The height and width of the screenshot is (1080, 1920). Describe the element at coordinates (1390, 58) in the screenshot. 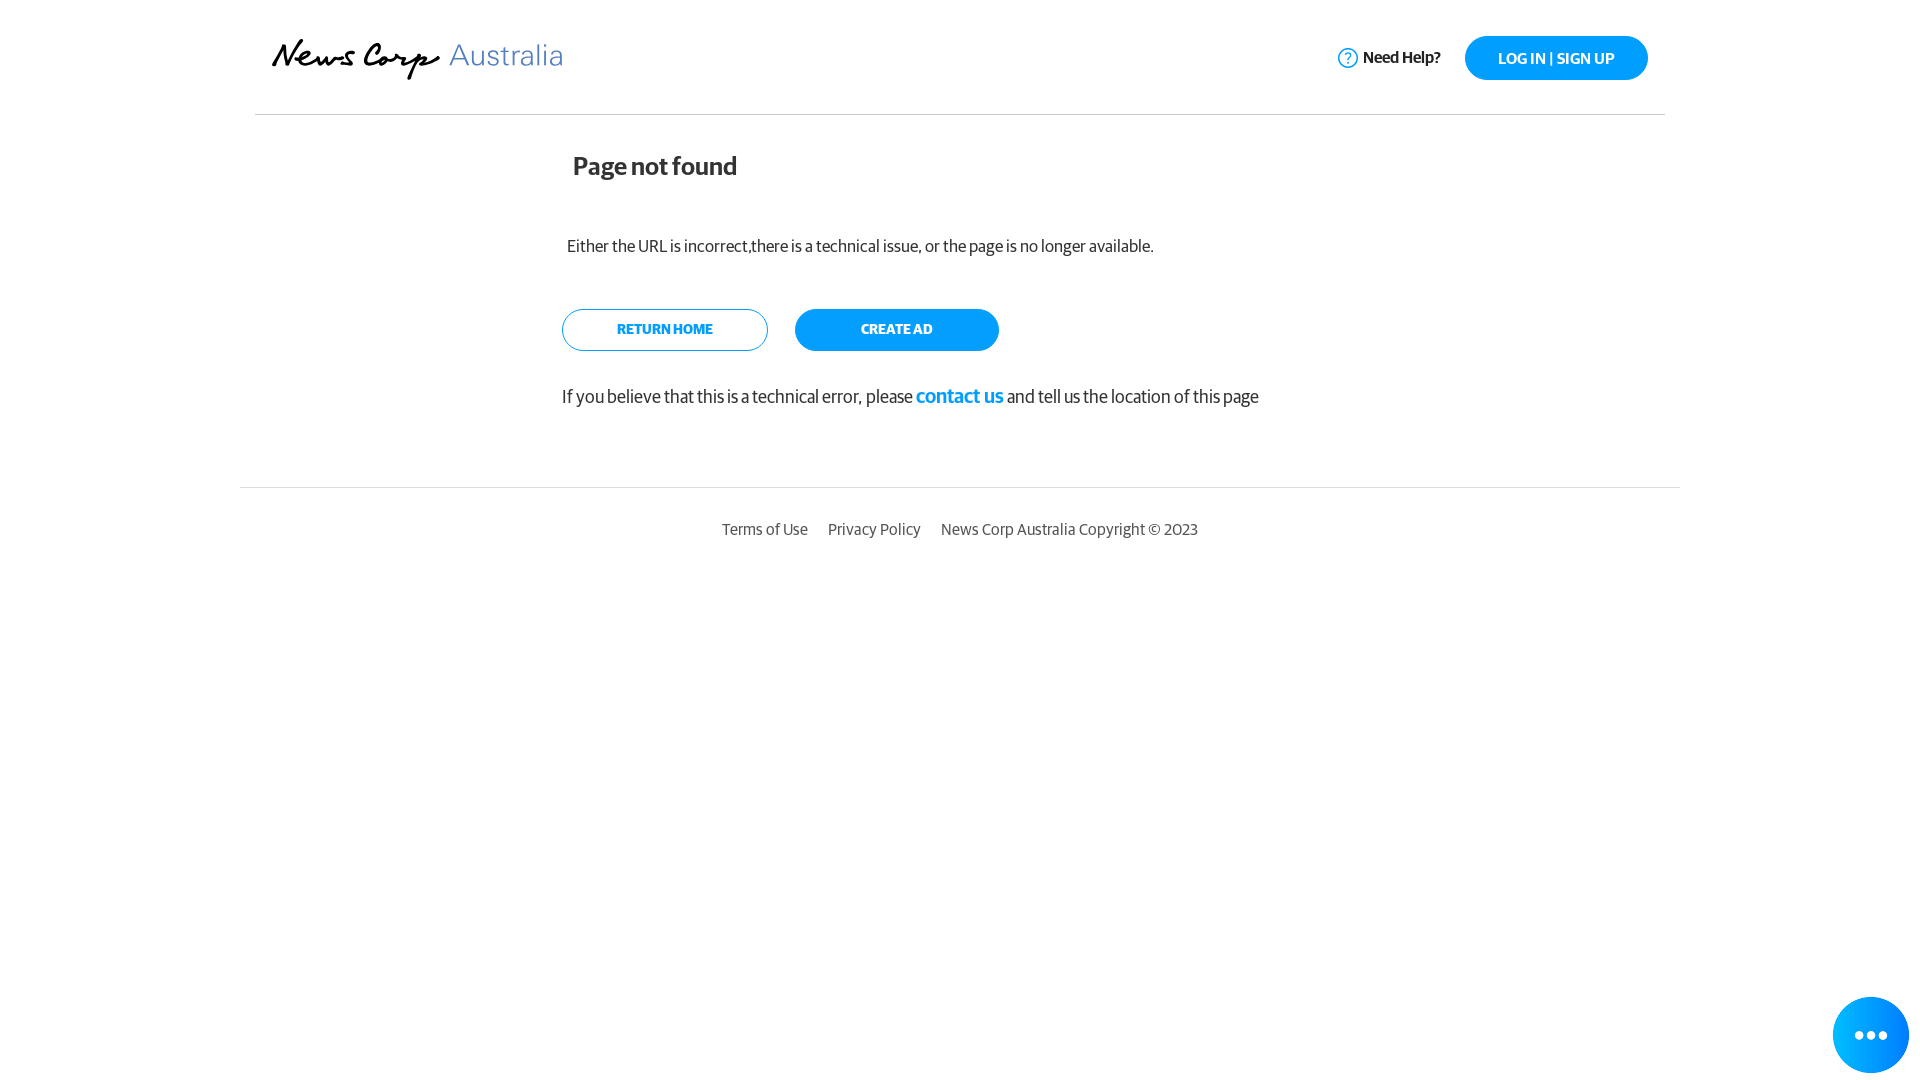

I see `Need Help?` at that location.